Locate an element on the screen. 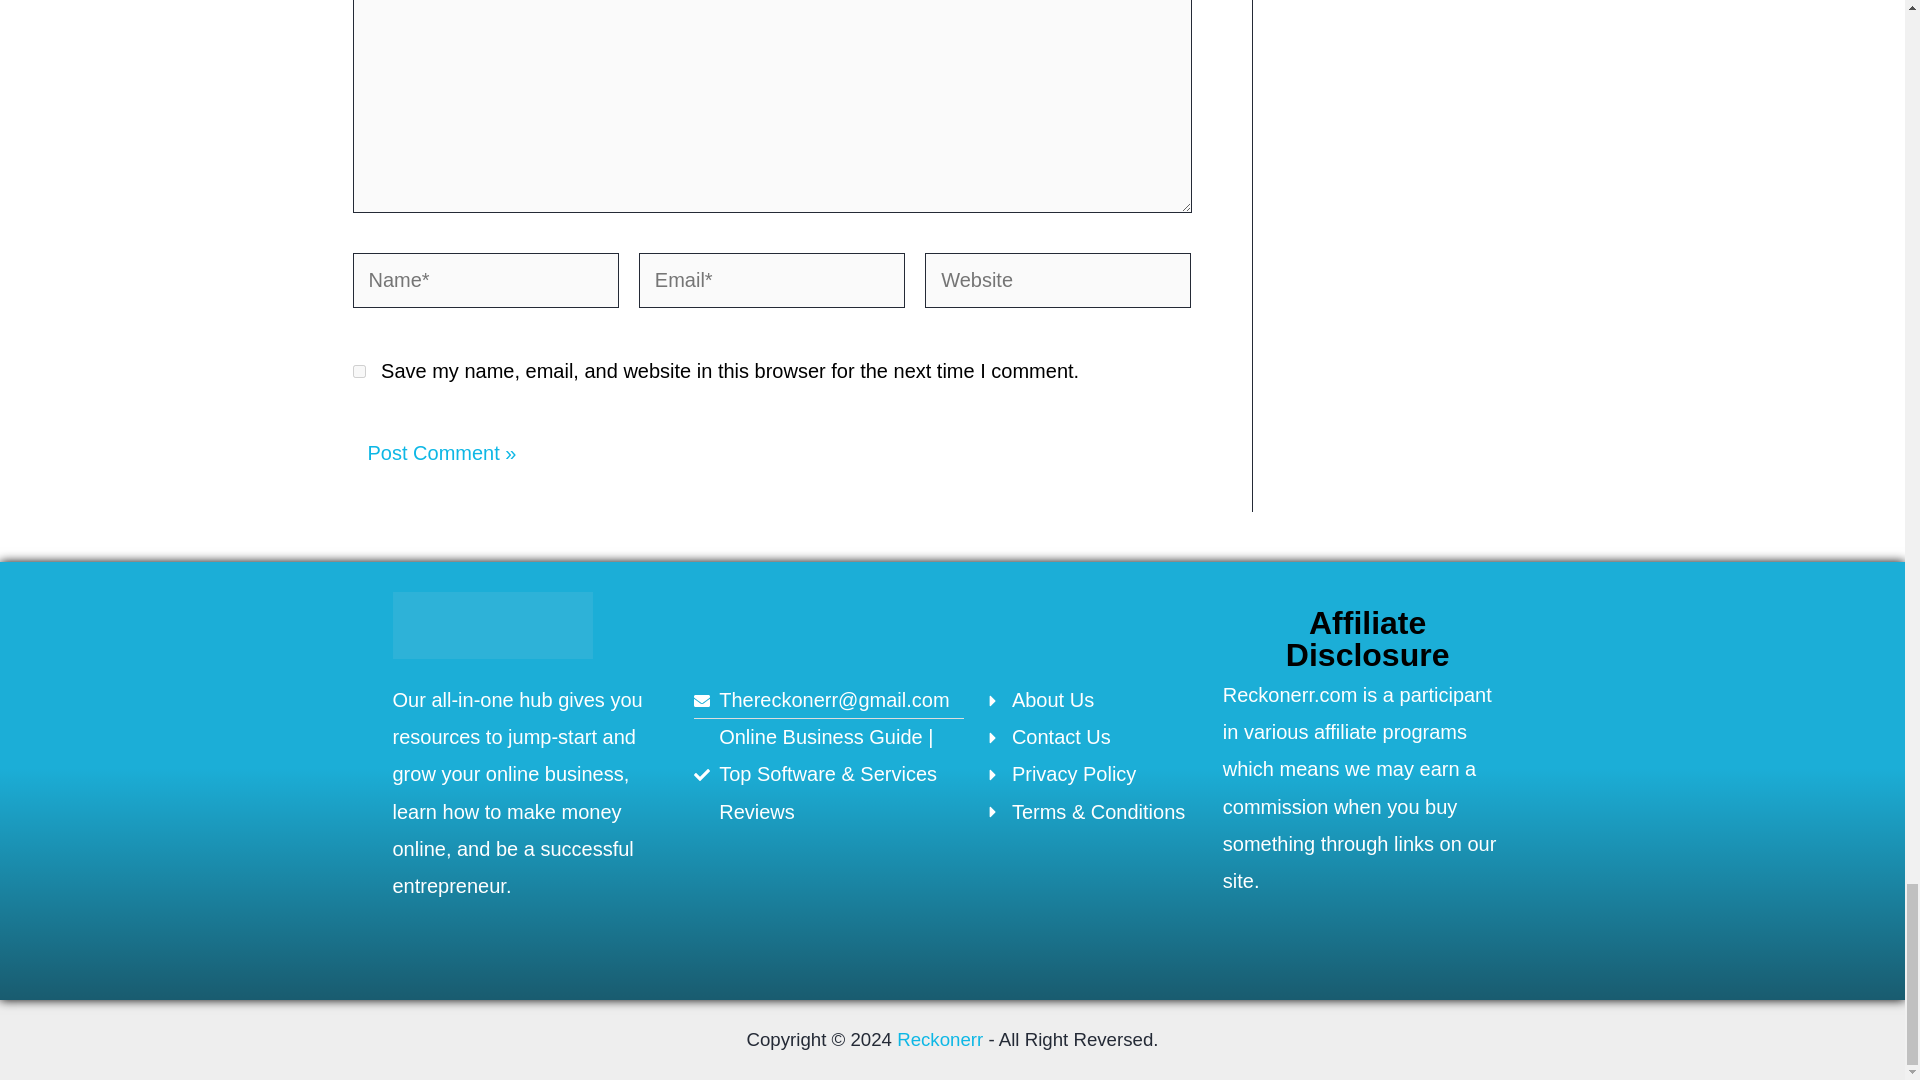 The height and width of the screenshot is (1080, 1920). yes is located at coordinates (358, 372).